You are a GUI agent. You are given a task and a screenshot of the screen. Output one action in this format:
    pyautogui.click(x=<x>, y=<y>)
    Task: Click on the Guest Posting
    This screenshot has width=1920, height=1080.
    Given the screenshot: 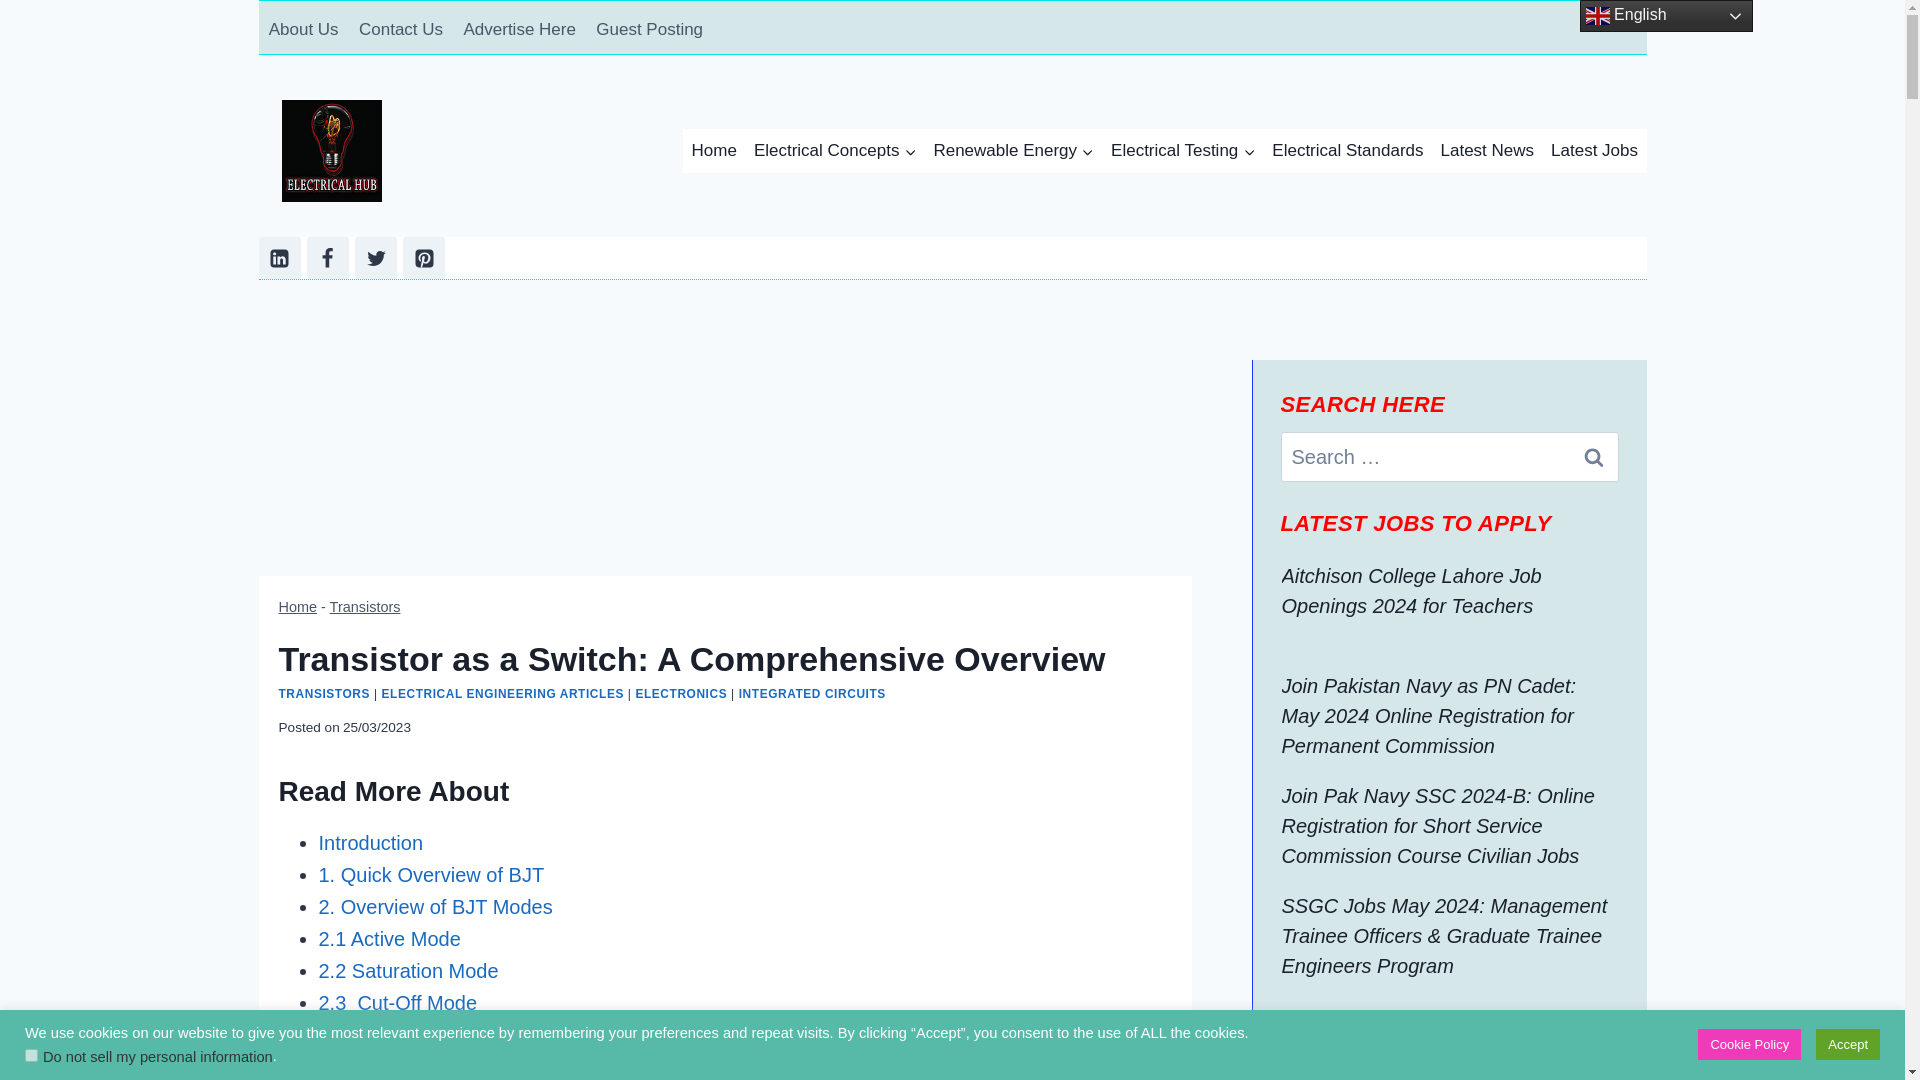 What is the action you would take?
    pyautogui.click(x=648, y=30)
    